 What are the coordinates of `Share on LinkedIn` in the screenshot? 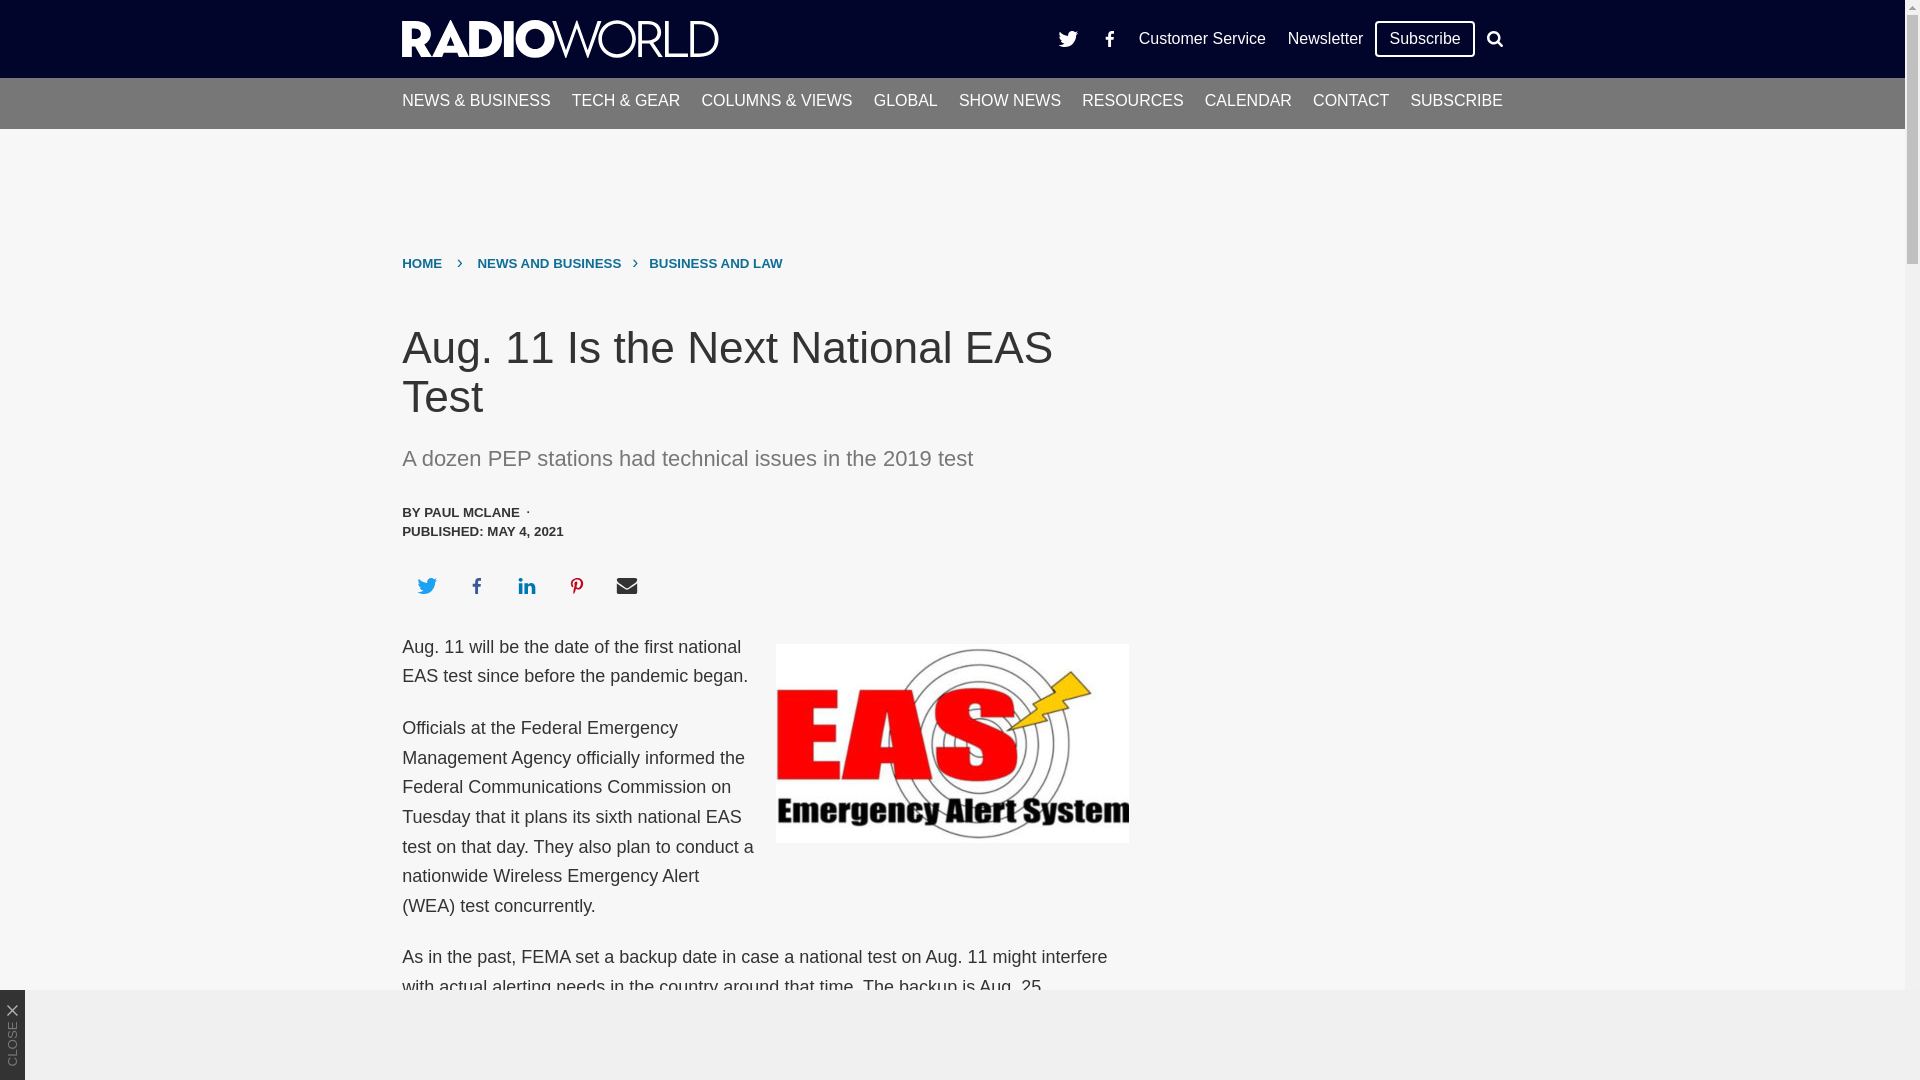 It's located at (526, 586).